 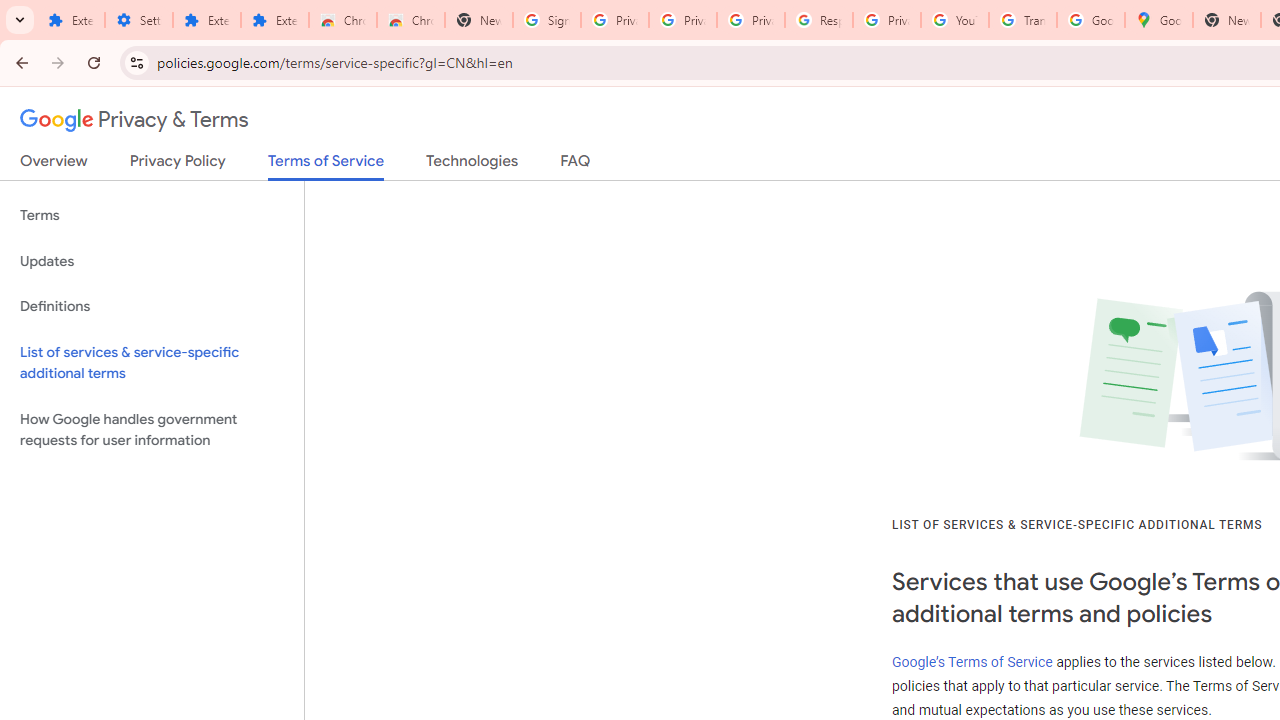 What do you see at coordinates (1226, 20) in the screenshot?
I see `New Tab` at bounding box center [1226, 20].